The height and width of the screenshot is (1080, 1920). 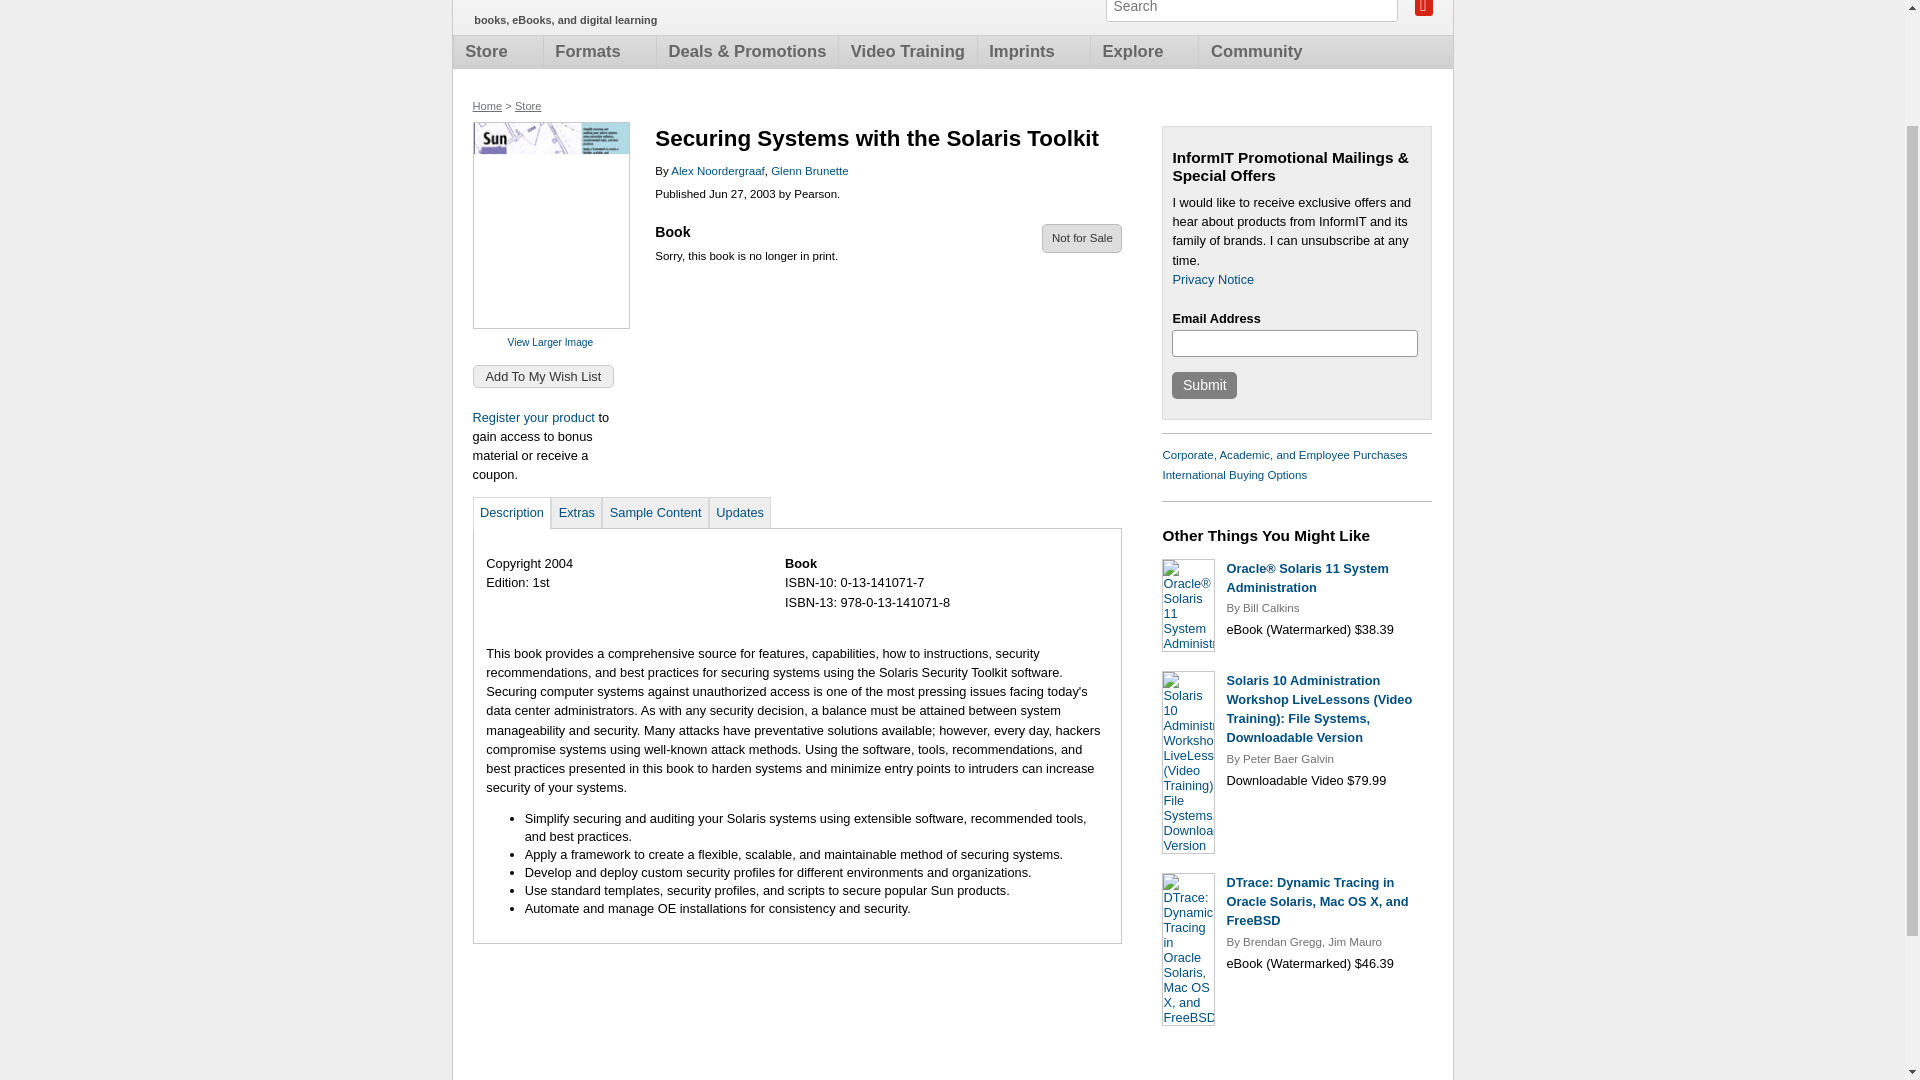 I want to click on Home, so click(x=589, y=4).